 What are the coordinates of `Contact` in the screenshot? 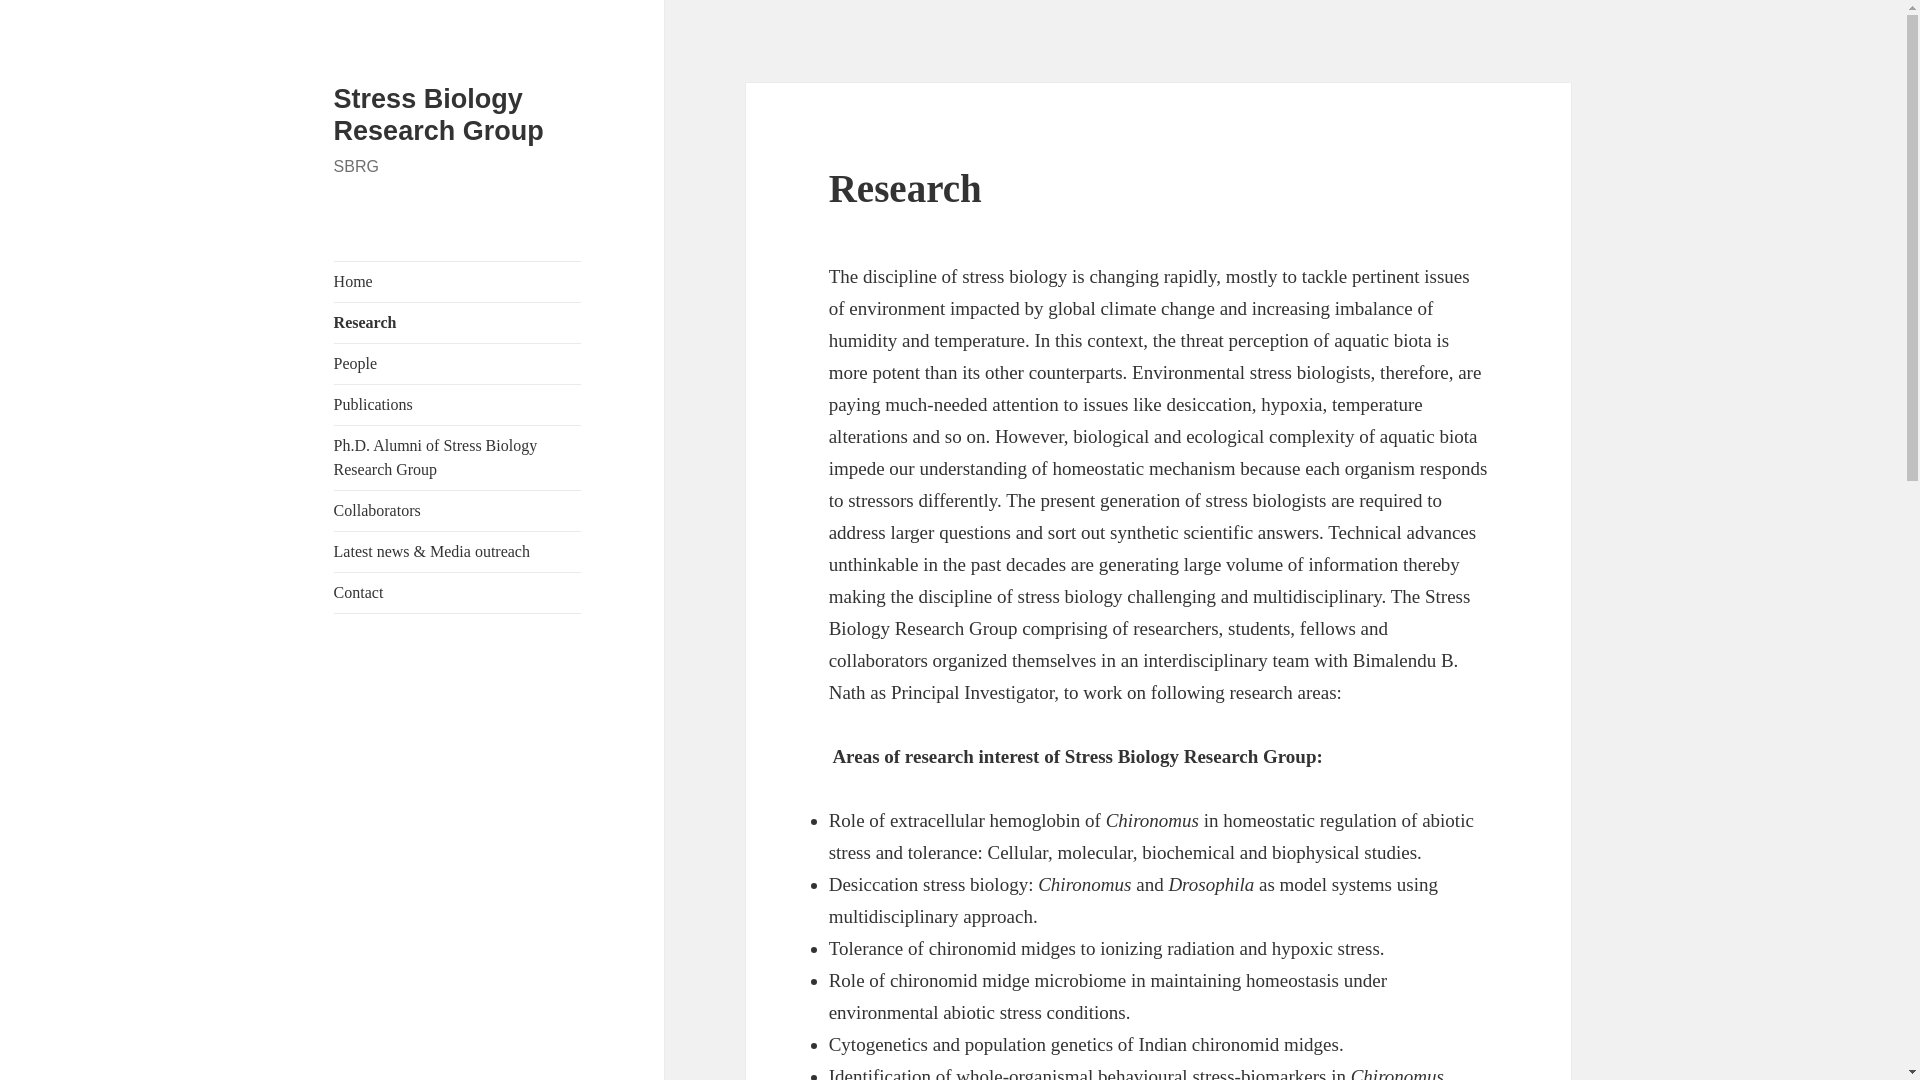 It's located at (458, 593).